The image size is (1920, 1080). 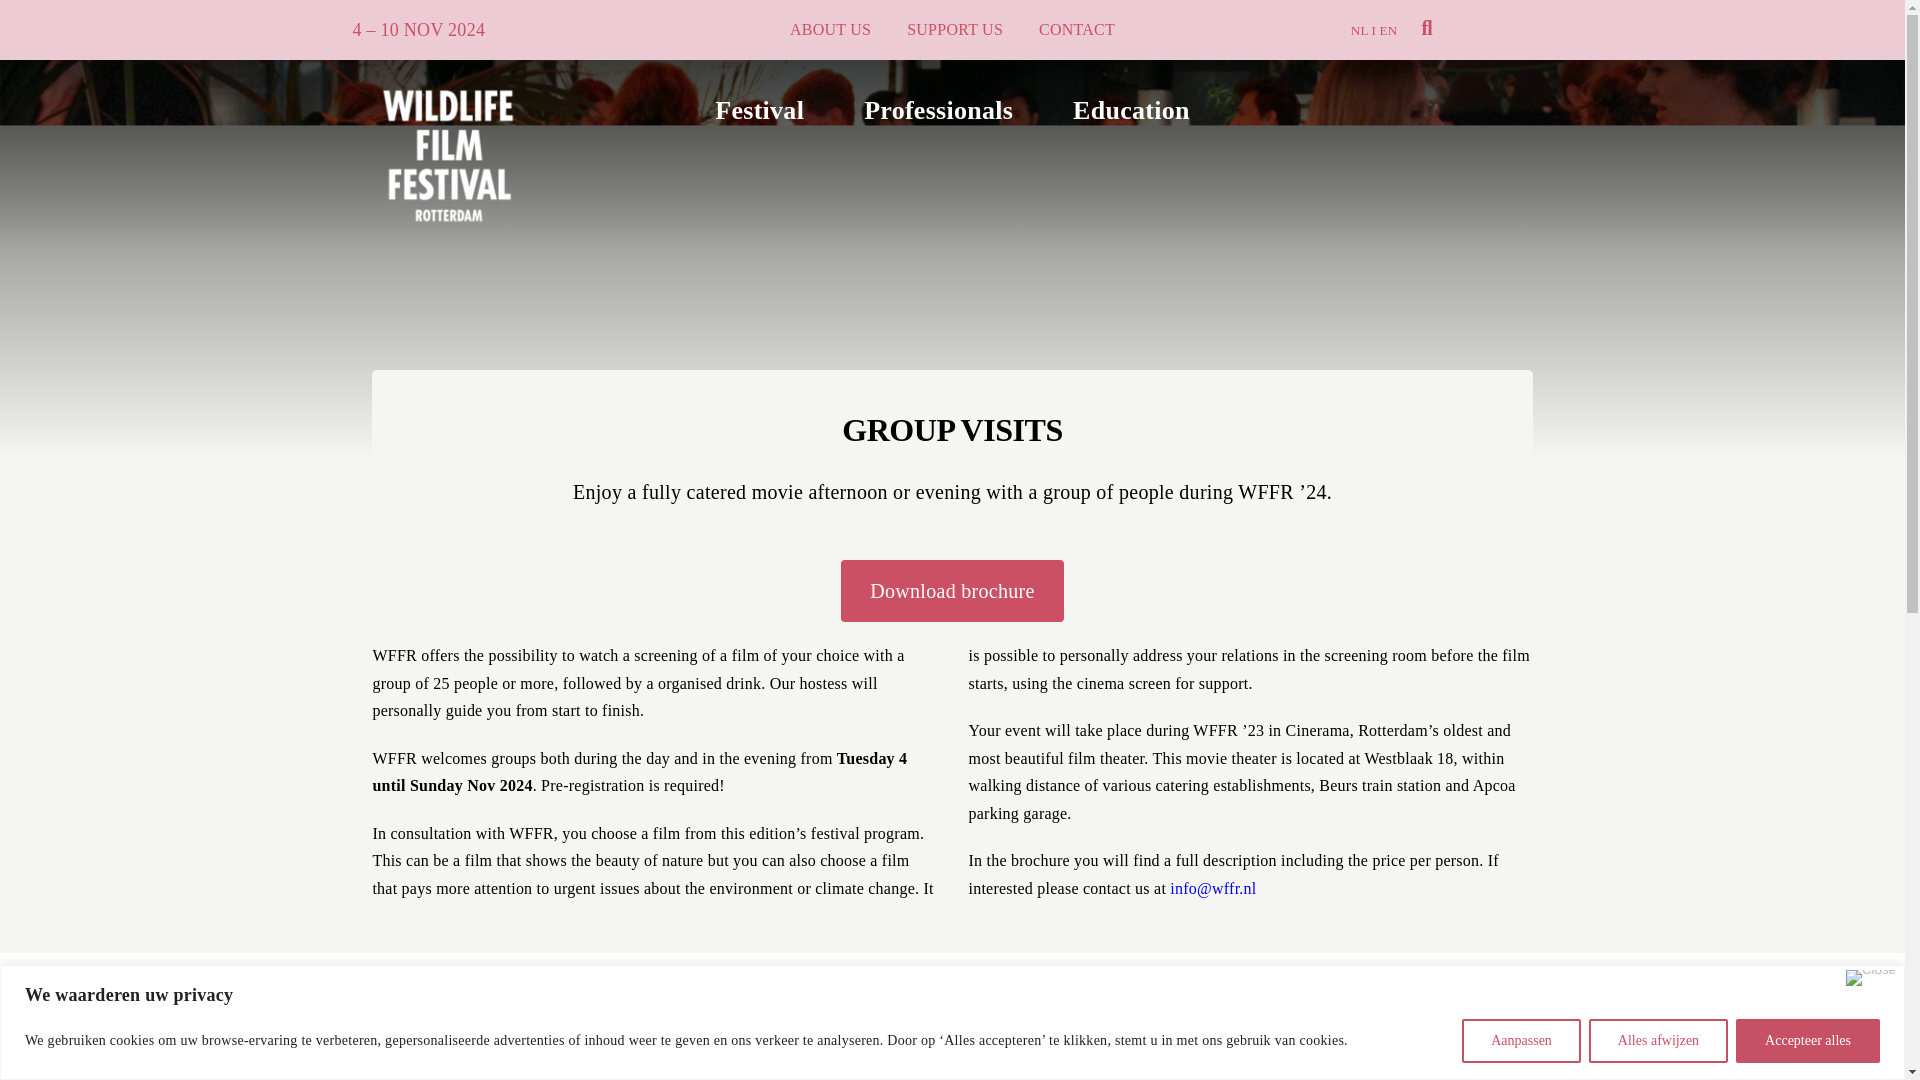 What do you see at coordinates (952, 591) in the screenshot?
I see `Download brochure` at bounding box center [952, 591].